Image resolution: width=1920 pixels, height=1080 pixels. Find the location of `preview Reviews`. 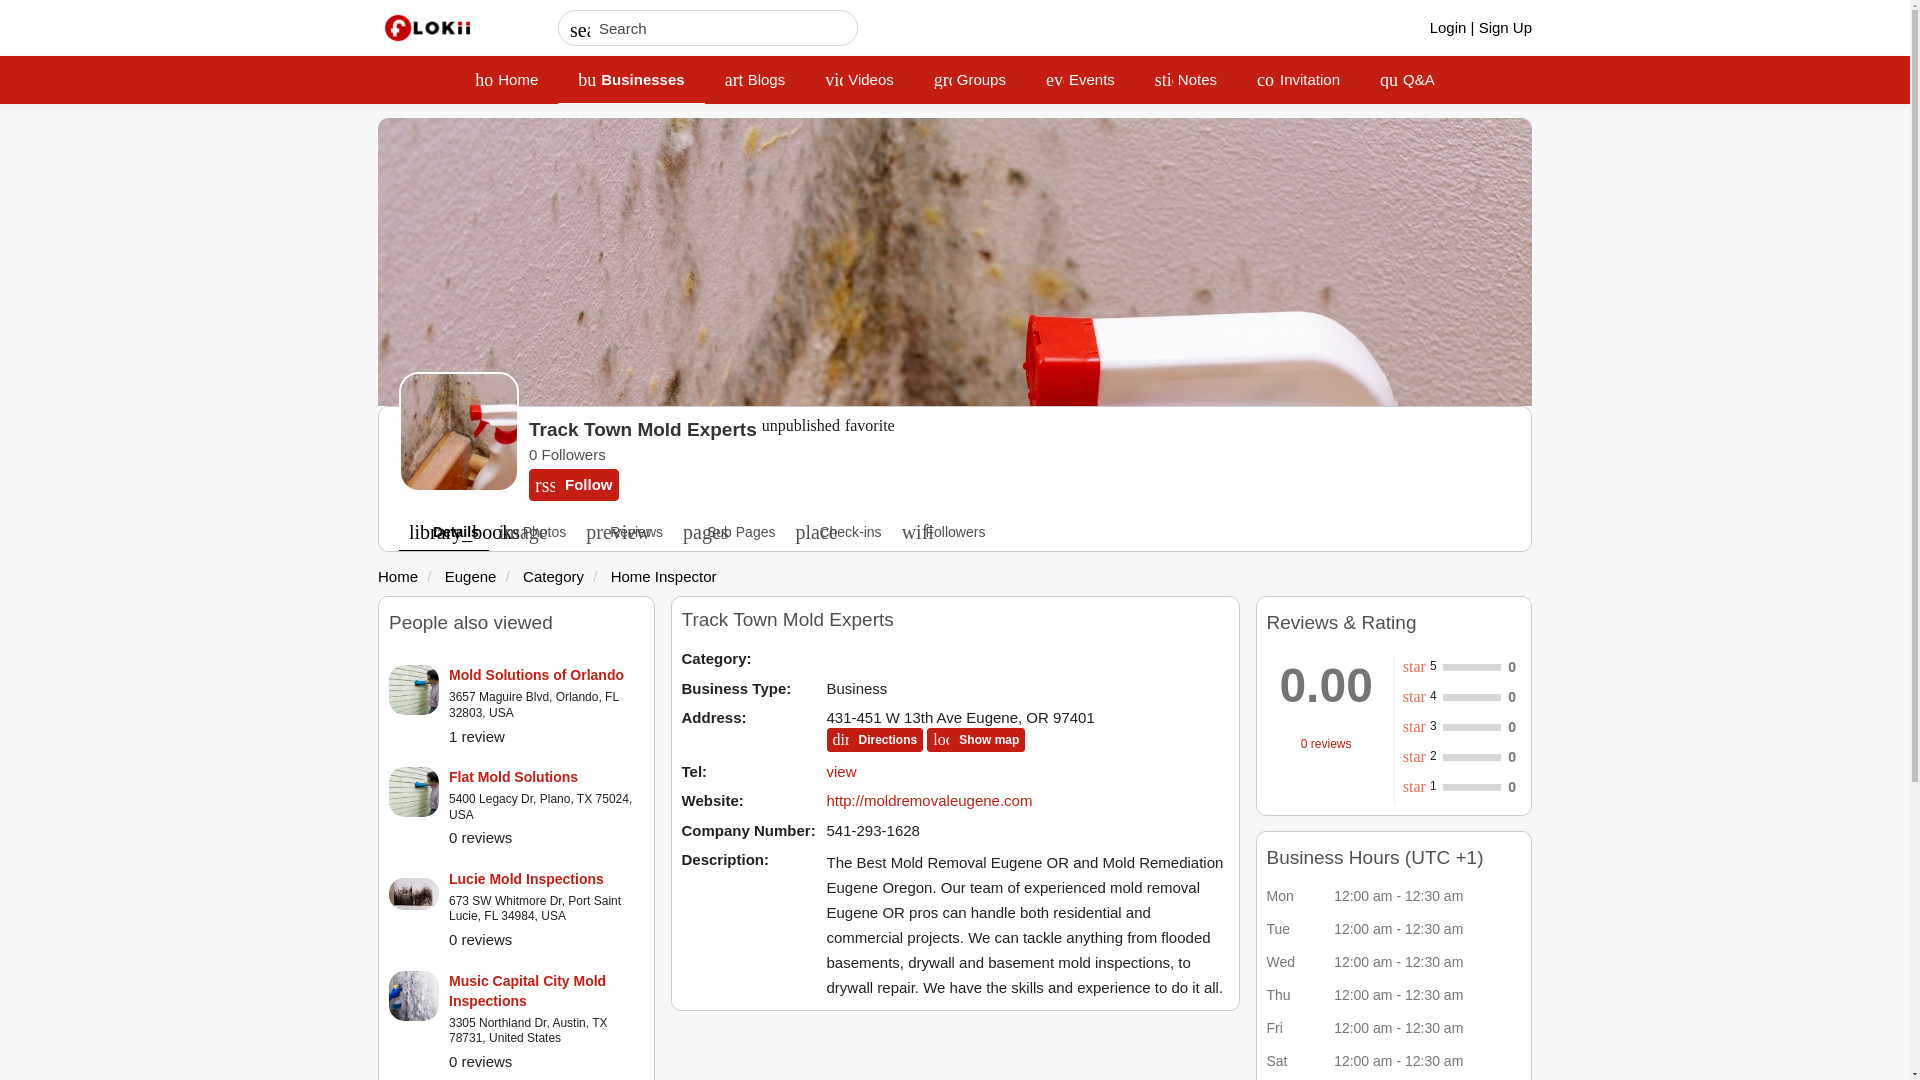

preview Reviews is located at coordinates (663, 576).